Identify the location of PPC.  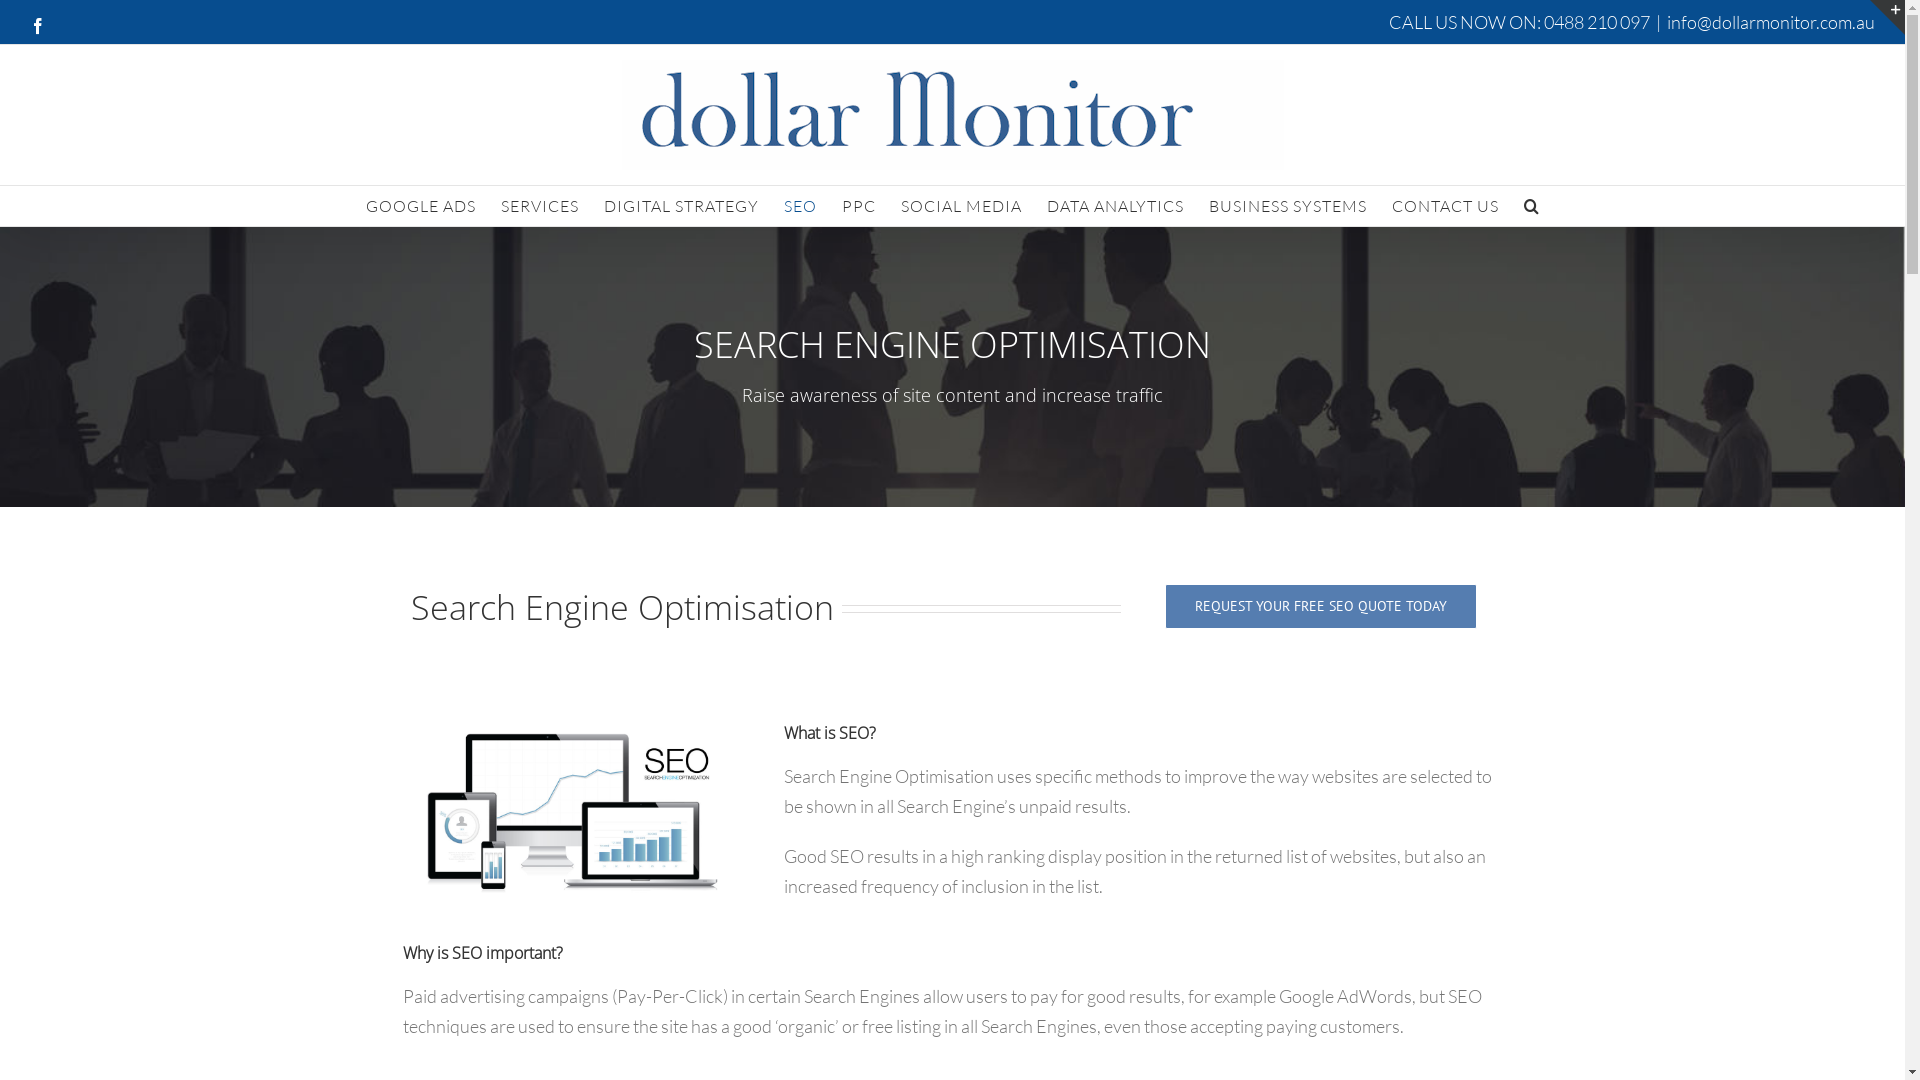
(859, 206).